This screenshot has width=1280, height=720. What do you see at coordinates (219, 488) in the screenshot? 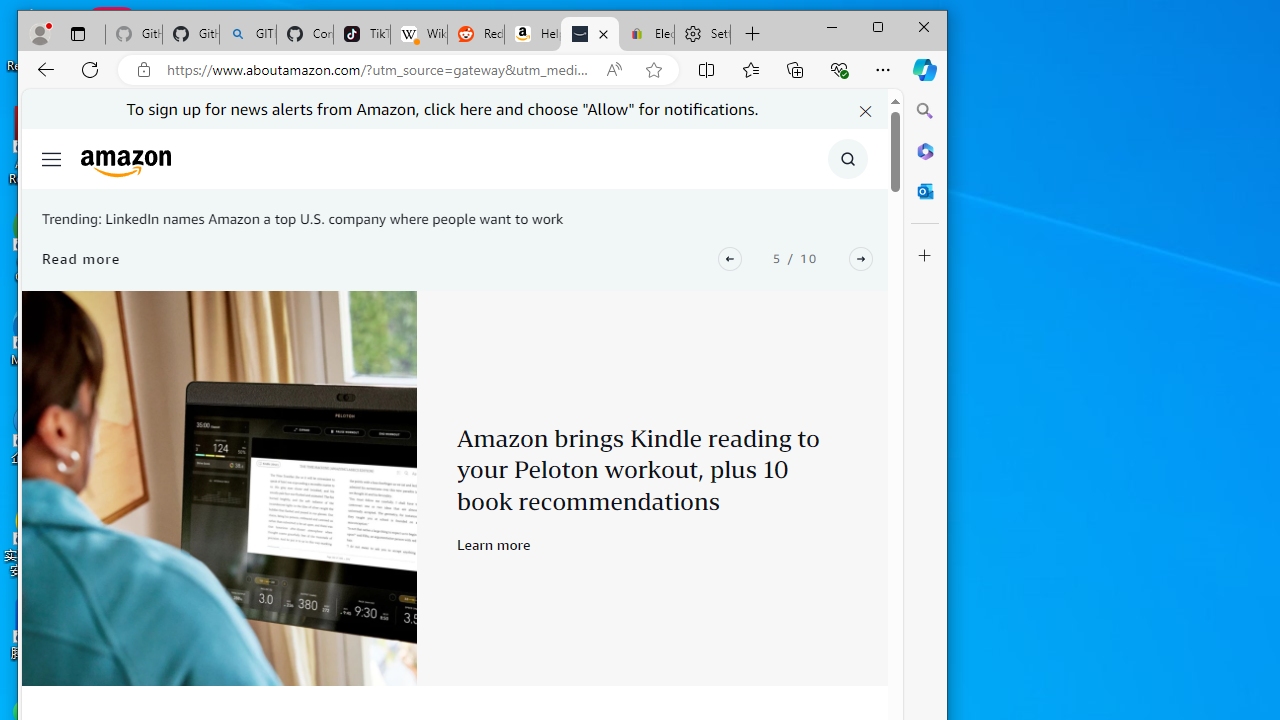
I see `Peloton x Kindle` at bounding box center [219, 488].